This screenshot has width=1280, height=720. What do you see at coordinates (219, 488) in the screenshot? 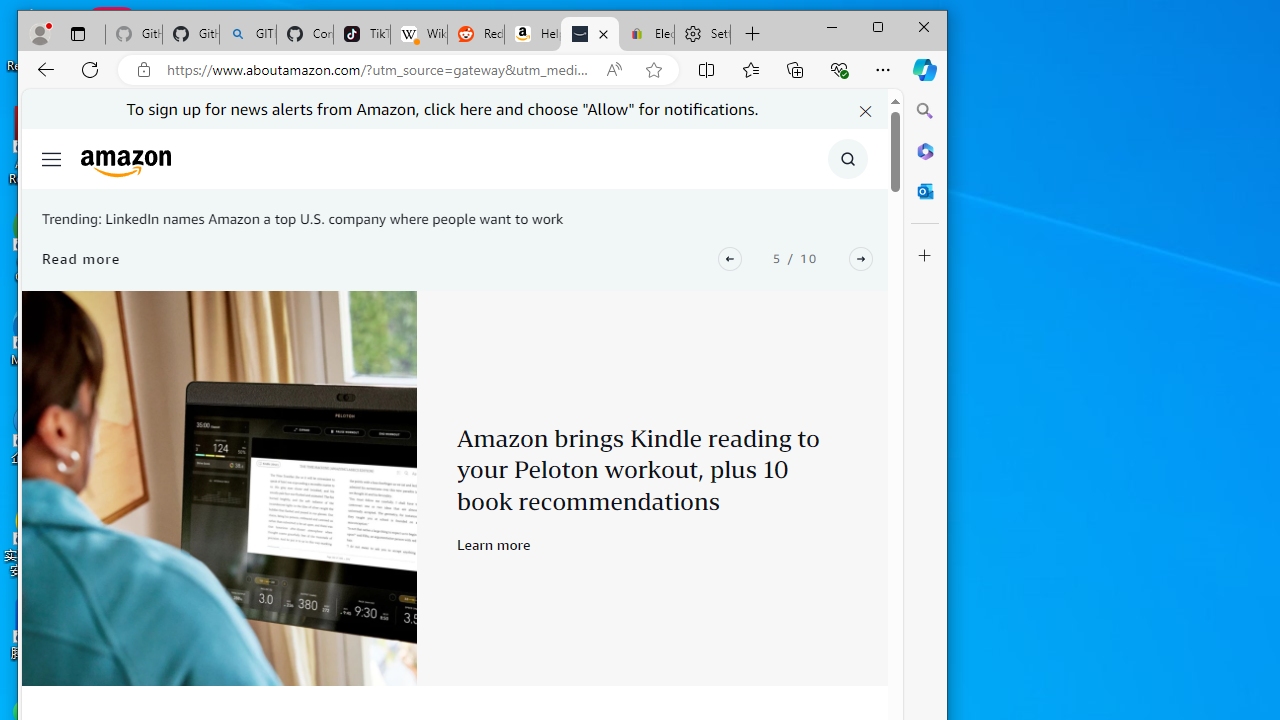
I see `Peloton x Kindle` at bounding box center [219, 488].